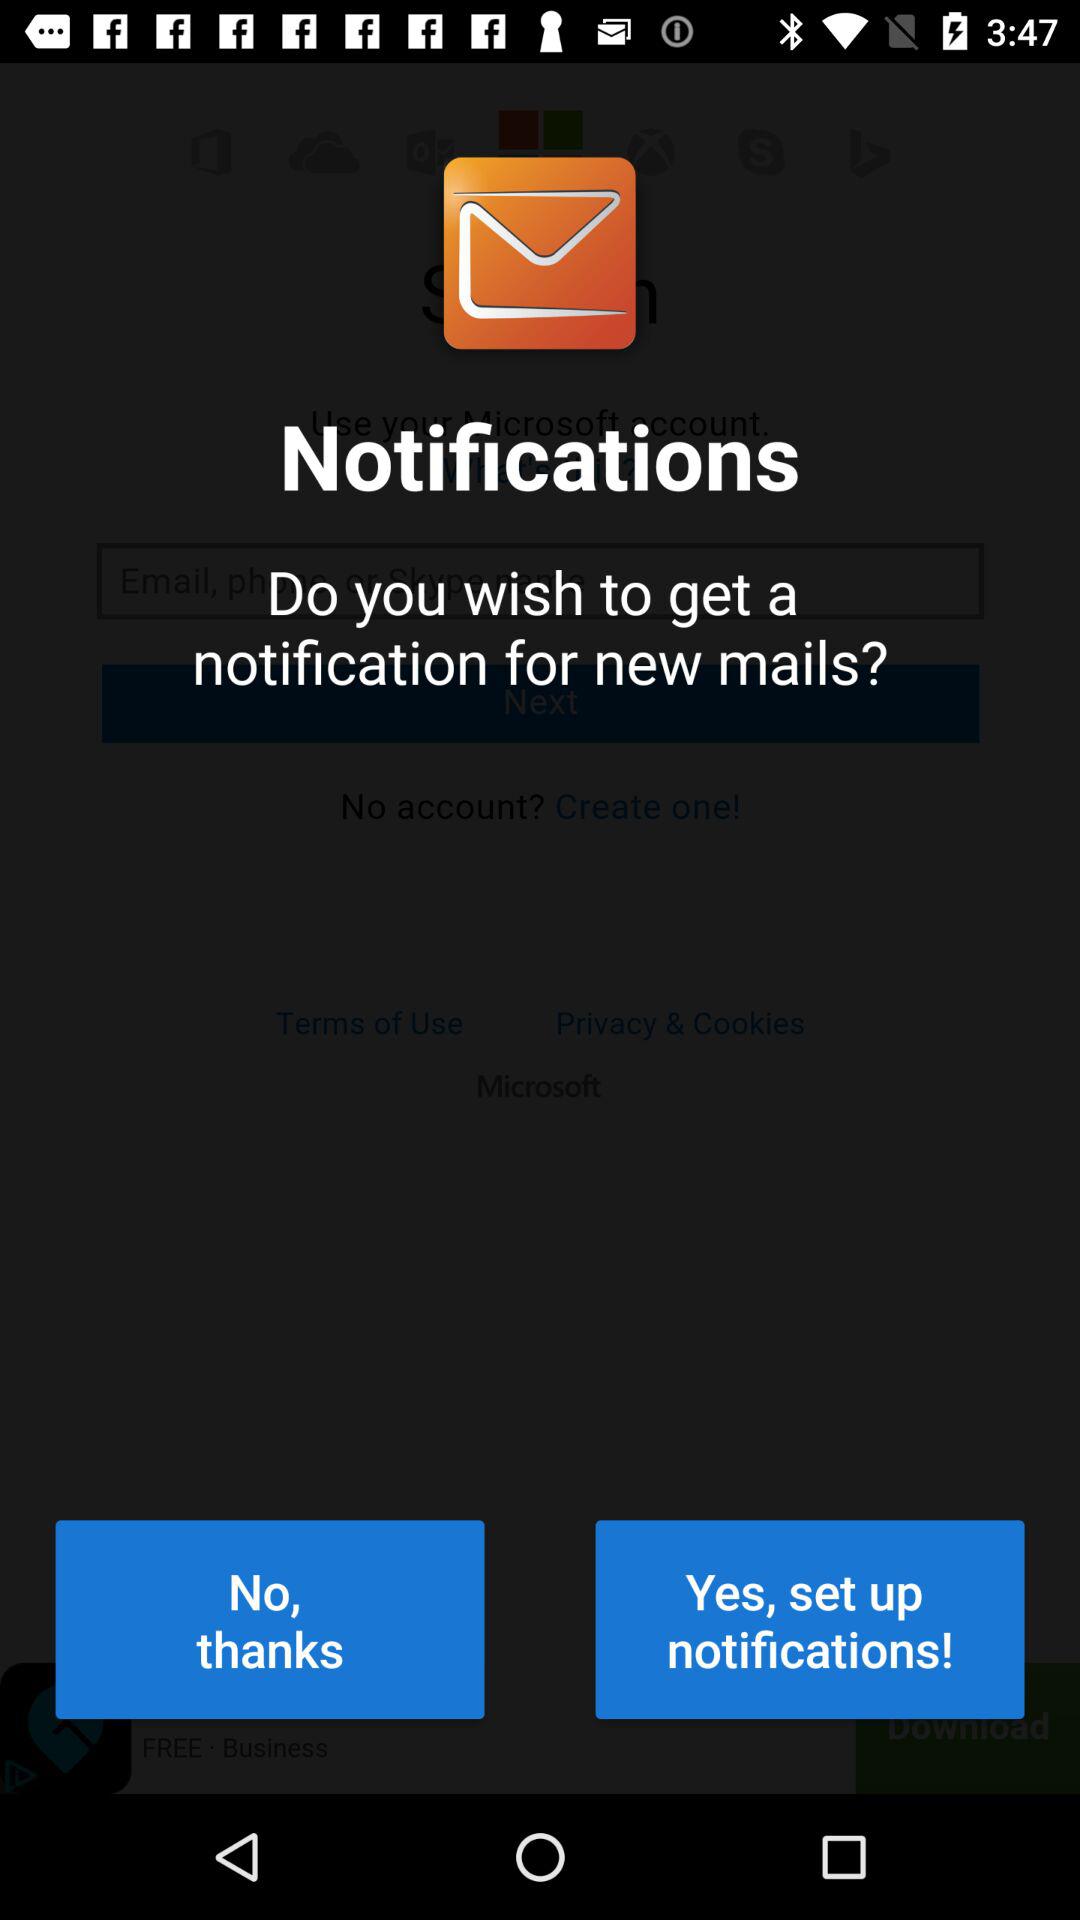  I want to click on choose item below do you wish app, so click(810, 1619).